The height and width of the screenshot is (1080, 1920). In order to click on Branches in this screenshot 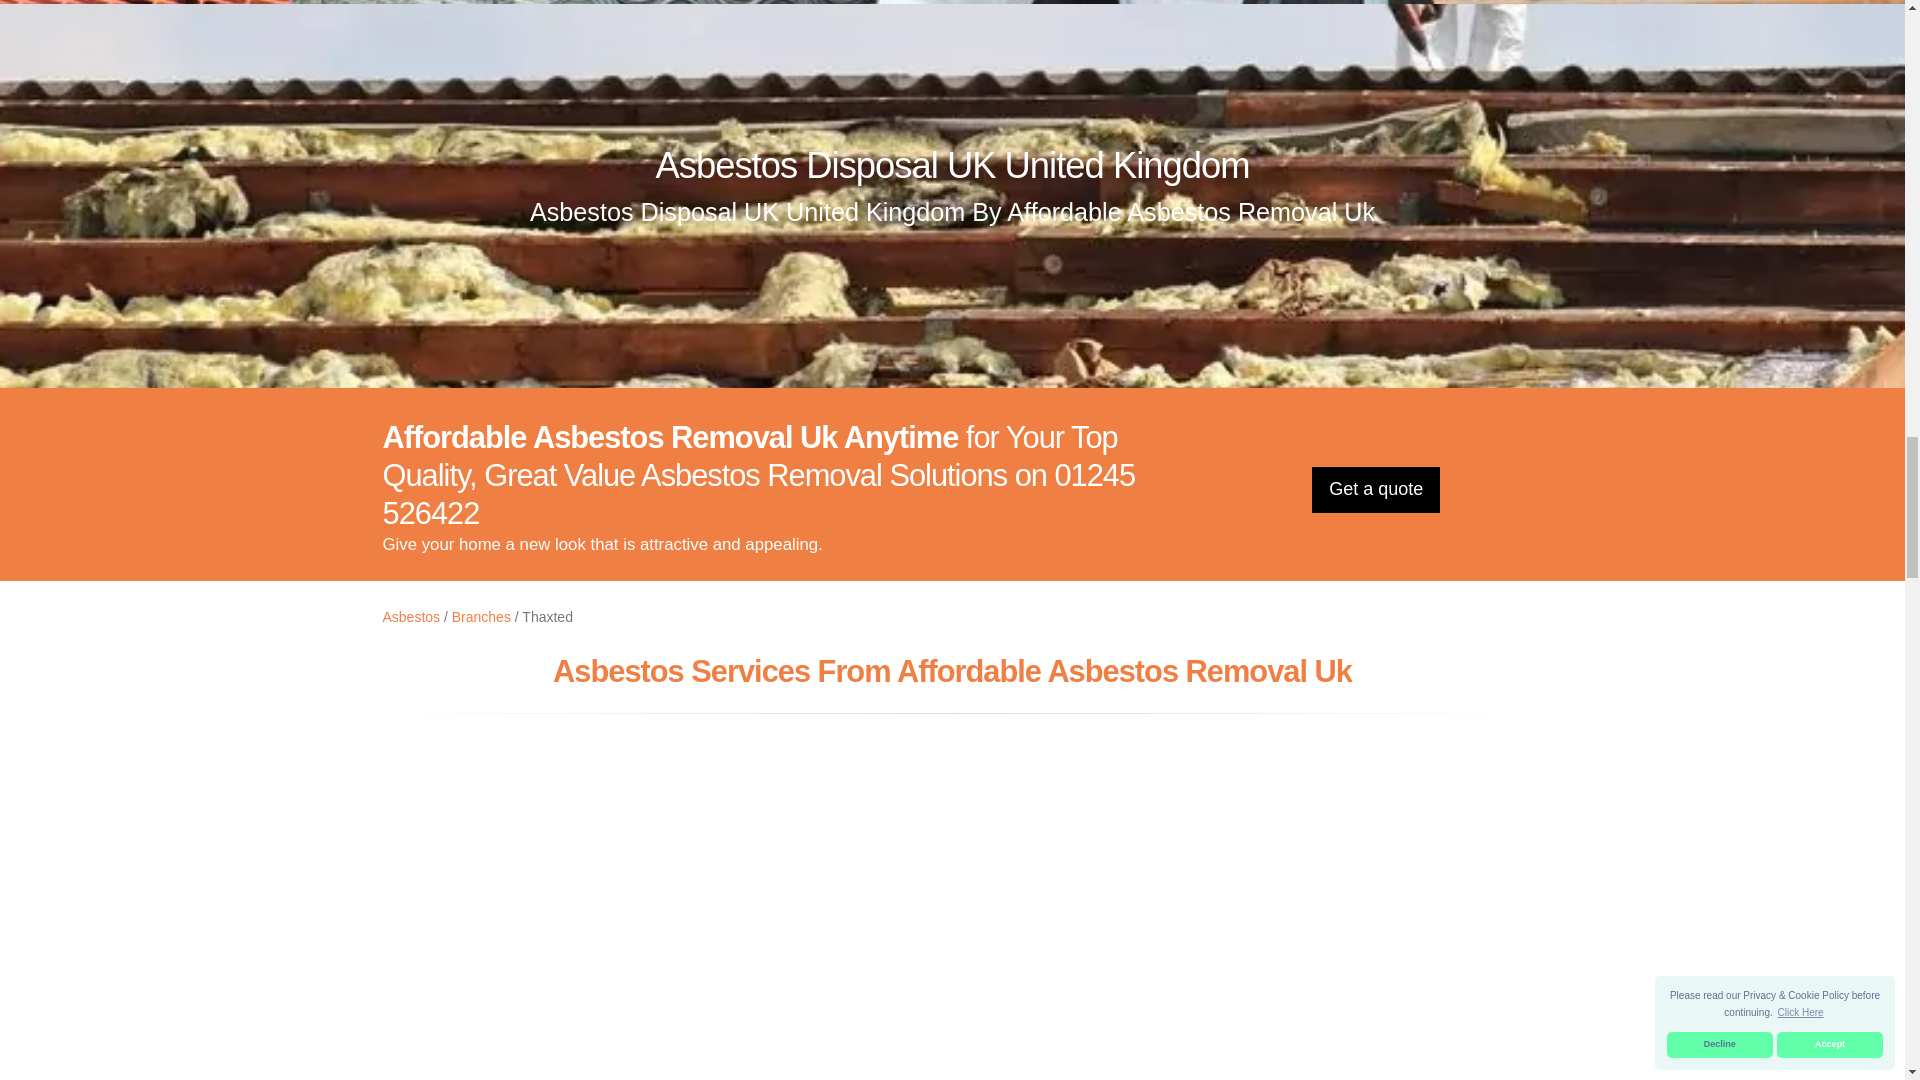, I will do `click(480, 617)`.